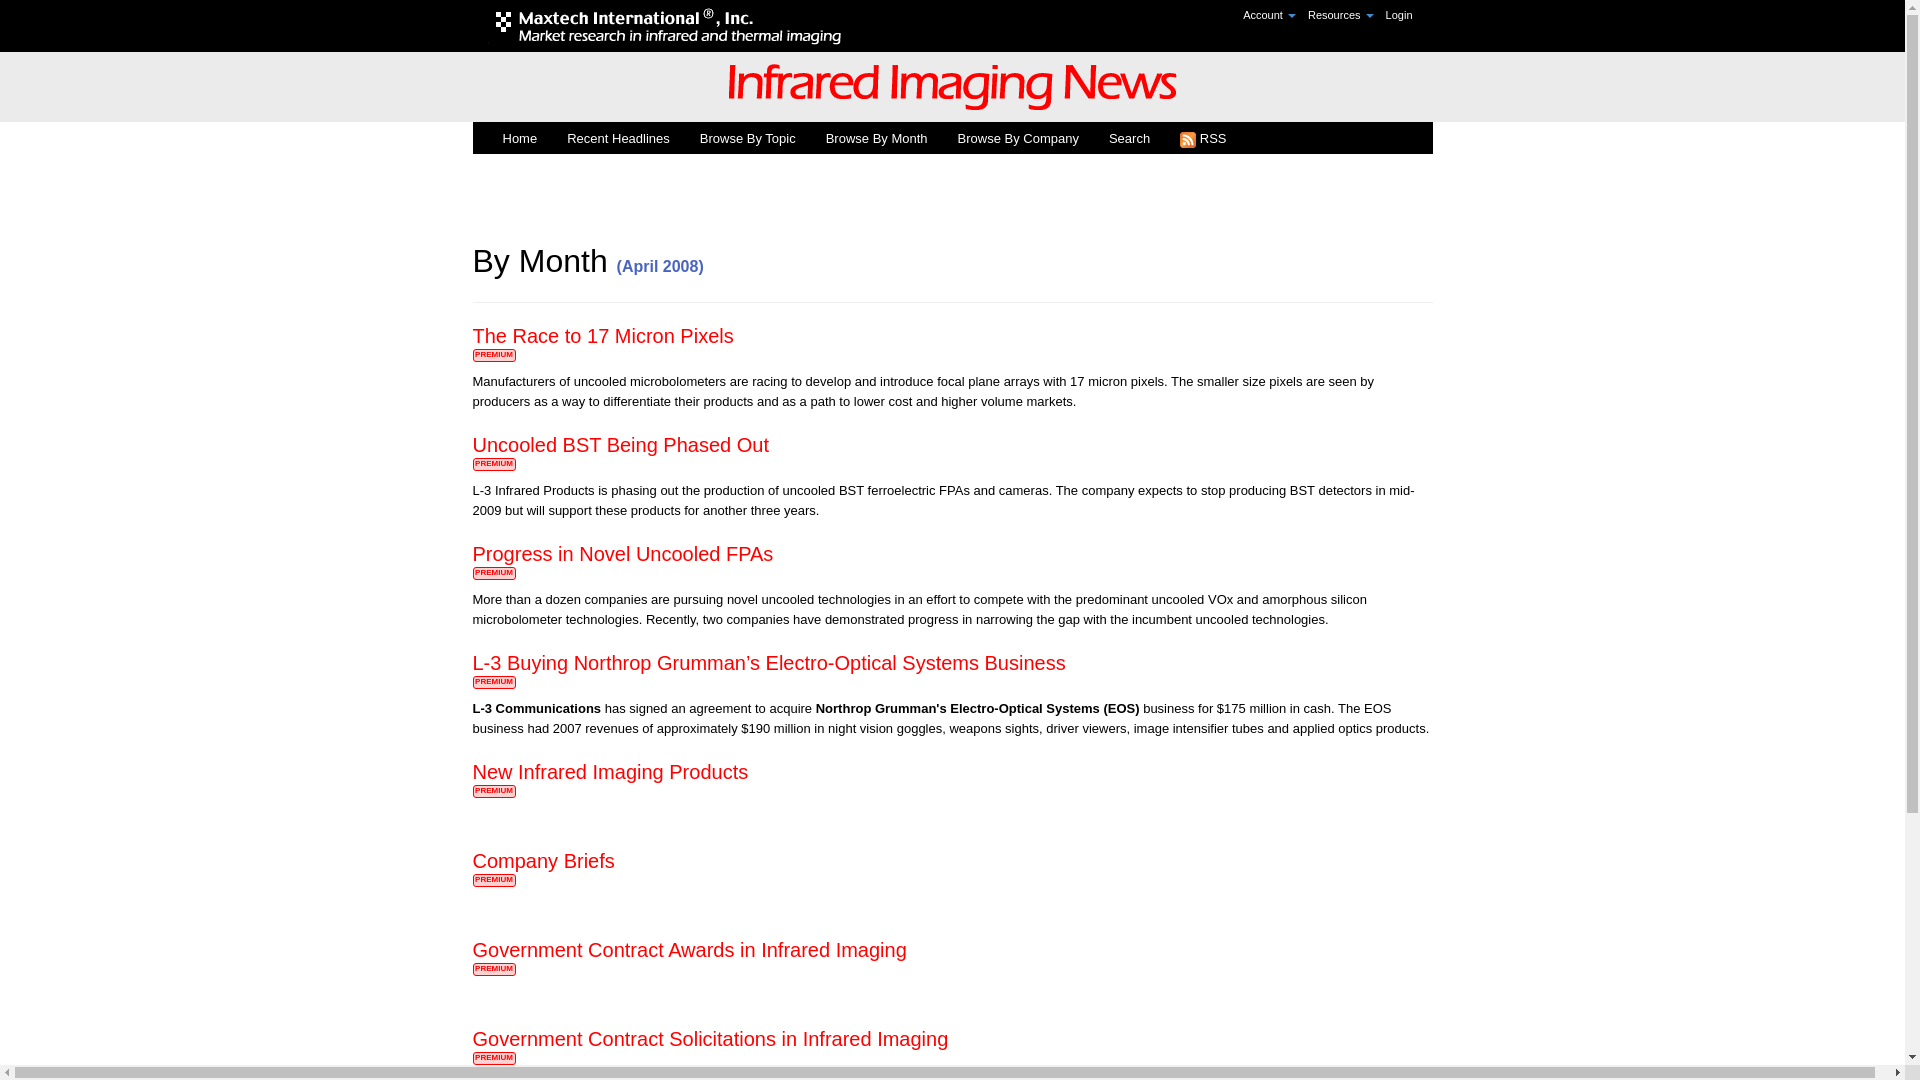  I want to click on Progress in Novel Uncooled FPAs, so click(622, 554).